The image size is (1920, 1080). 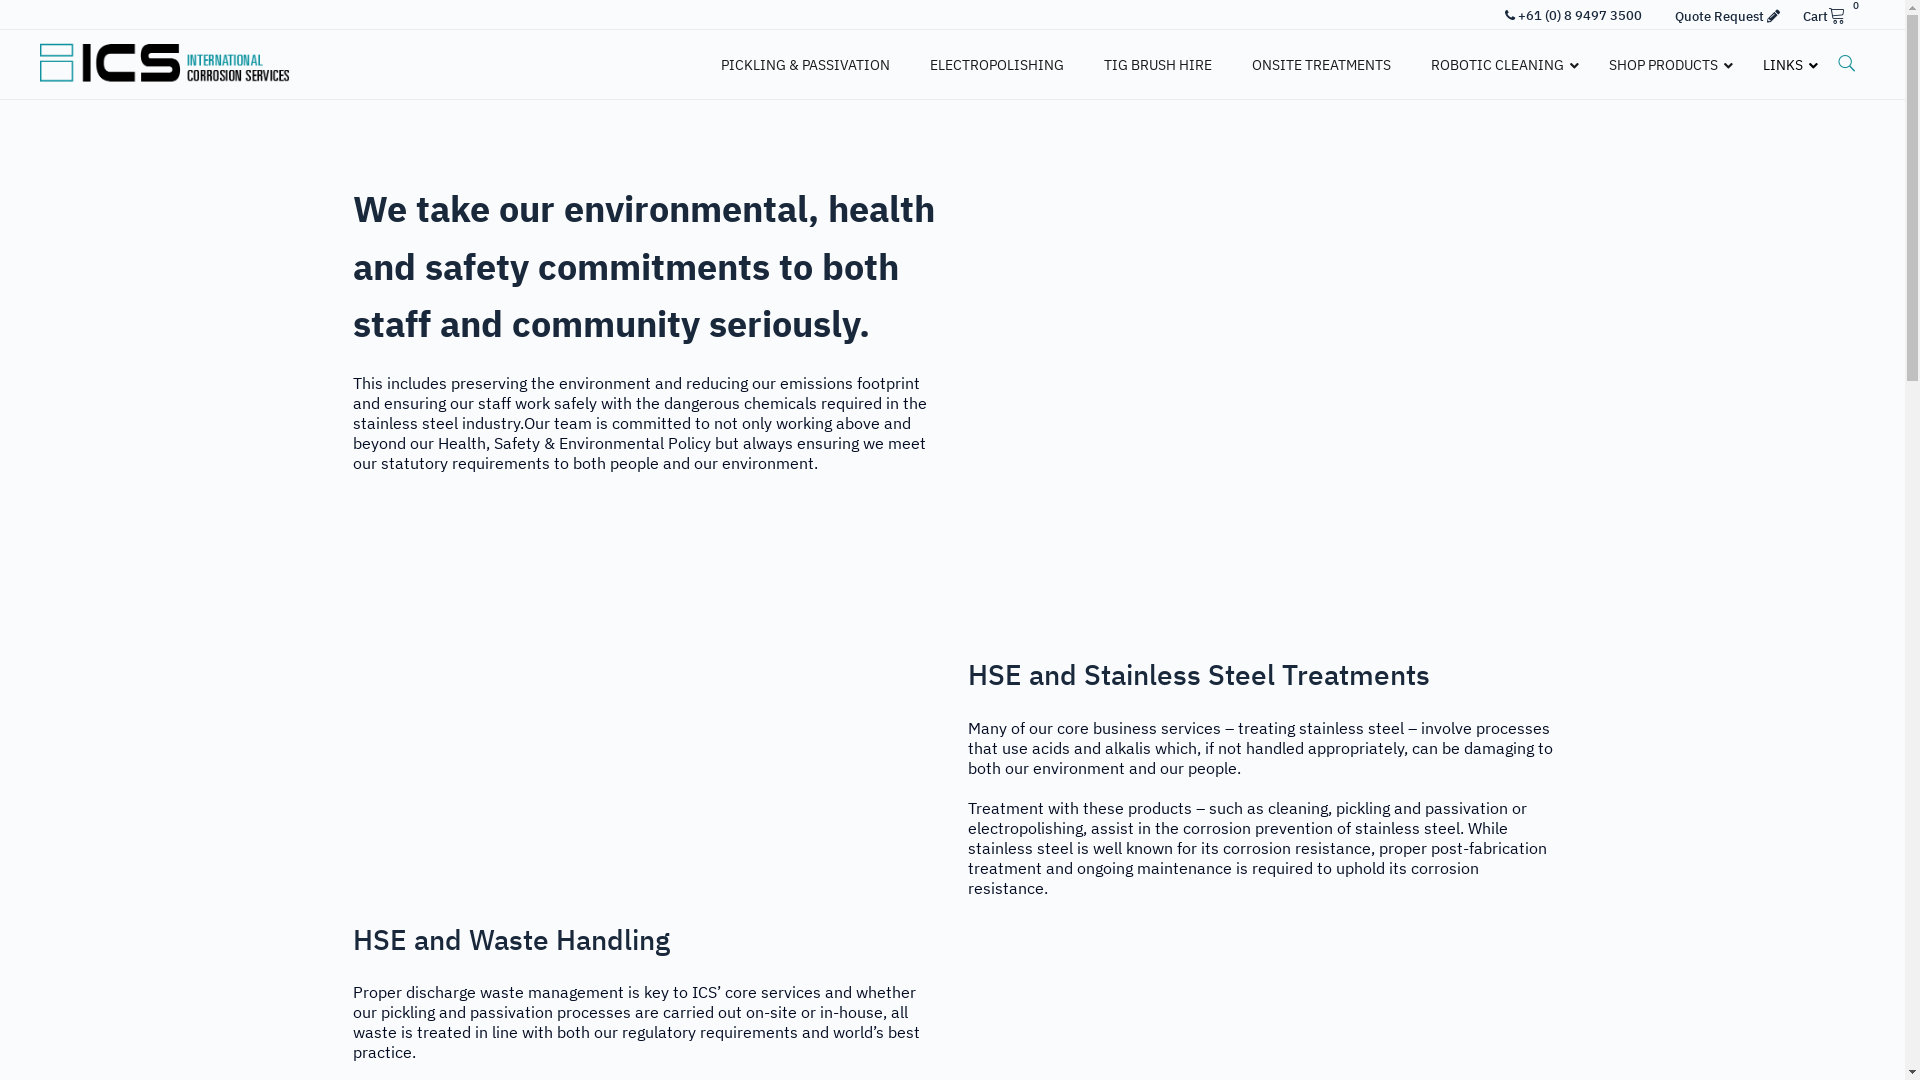 What do you see at coordinates (1158, 64) in the screenshot?
I see `TIG BRUSH HIRE` at bounding box center [1158, 64].